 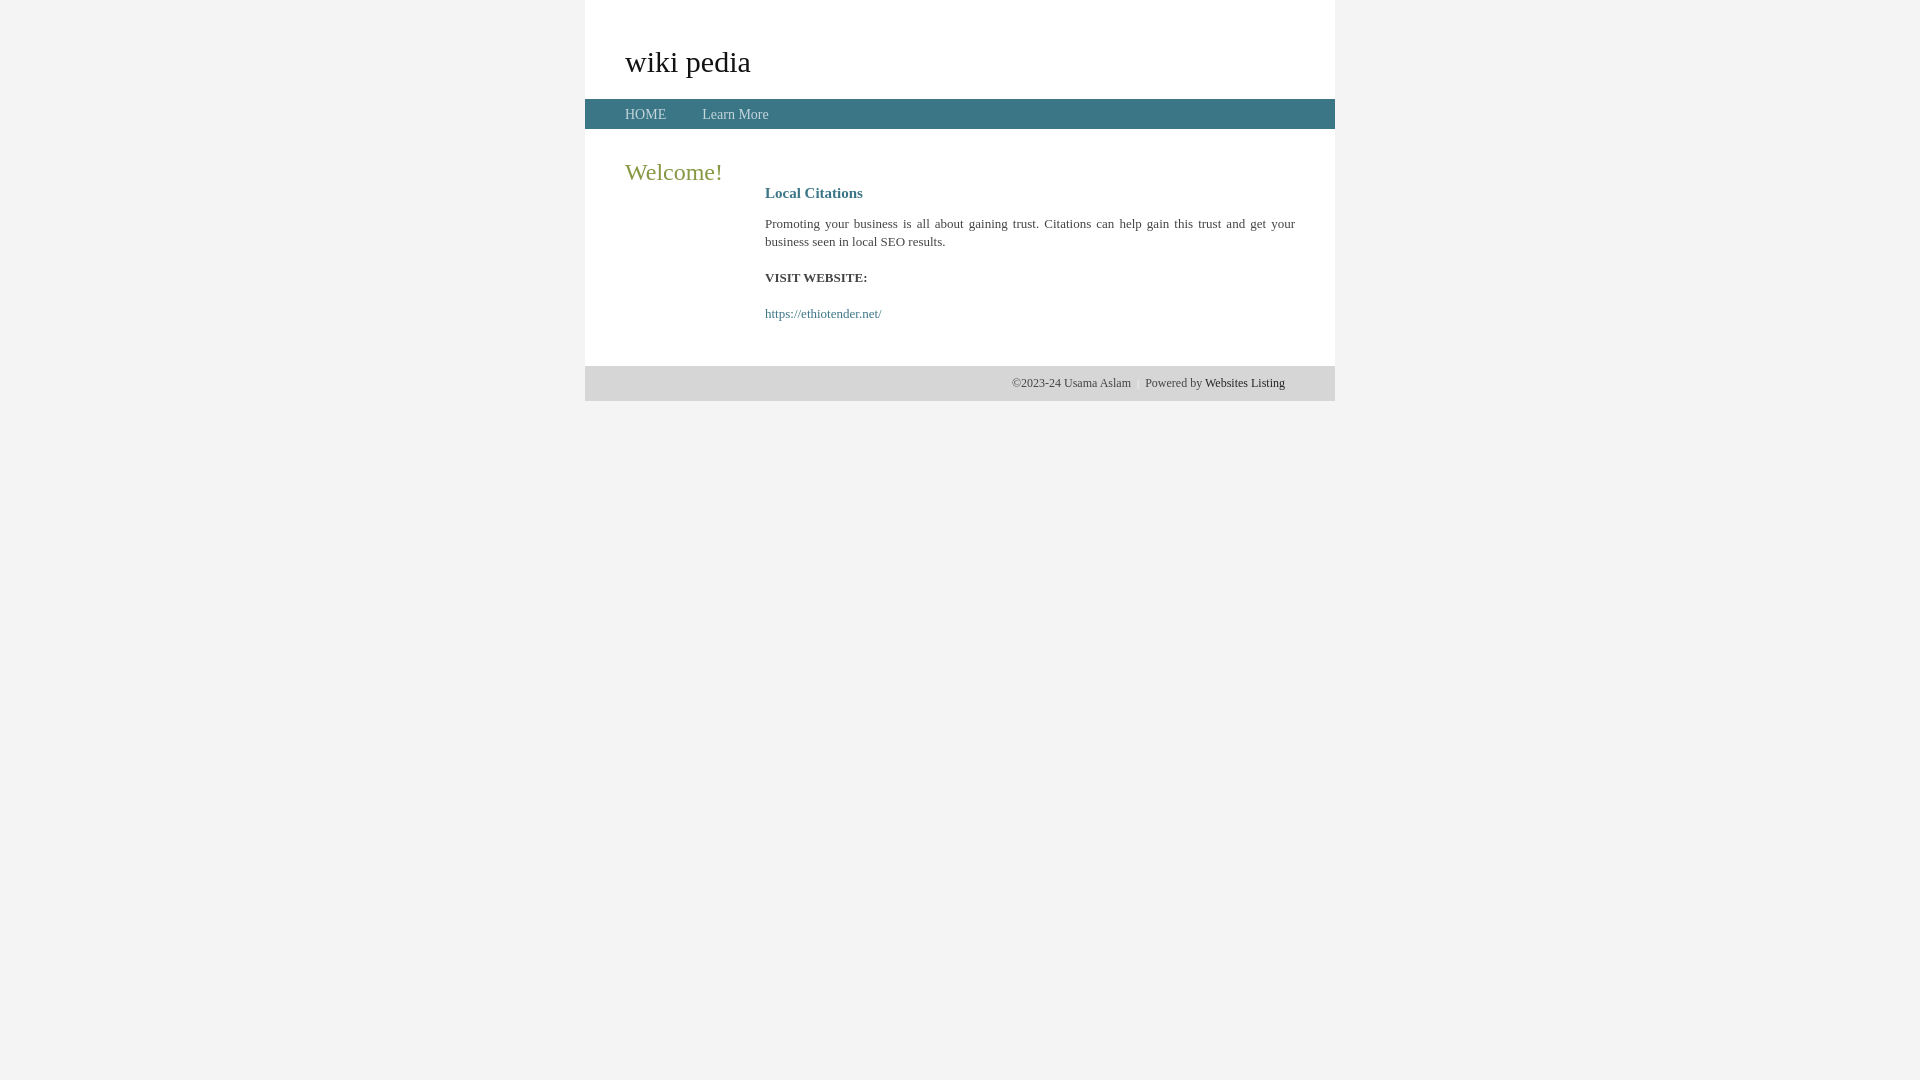 What do you see at coordinates (688, 61) in the screenshot?
I see `wiki pedia` at bounding box center [688, 61].